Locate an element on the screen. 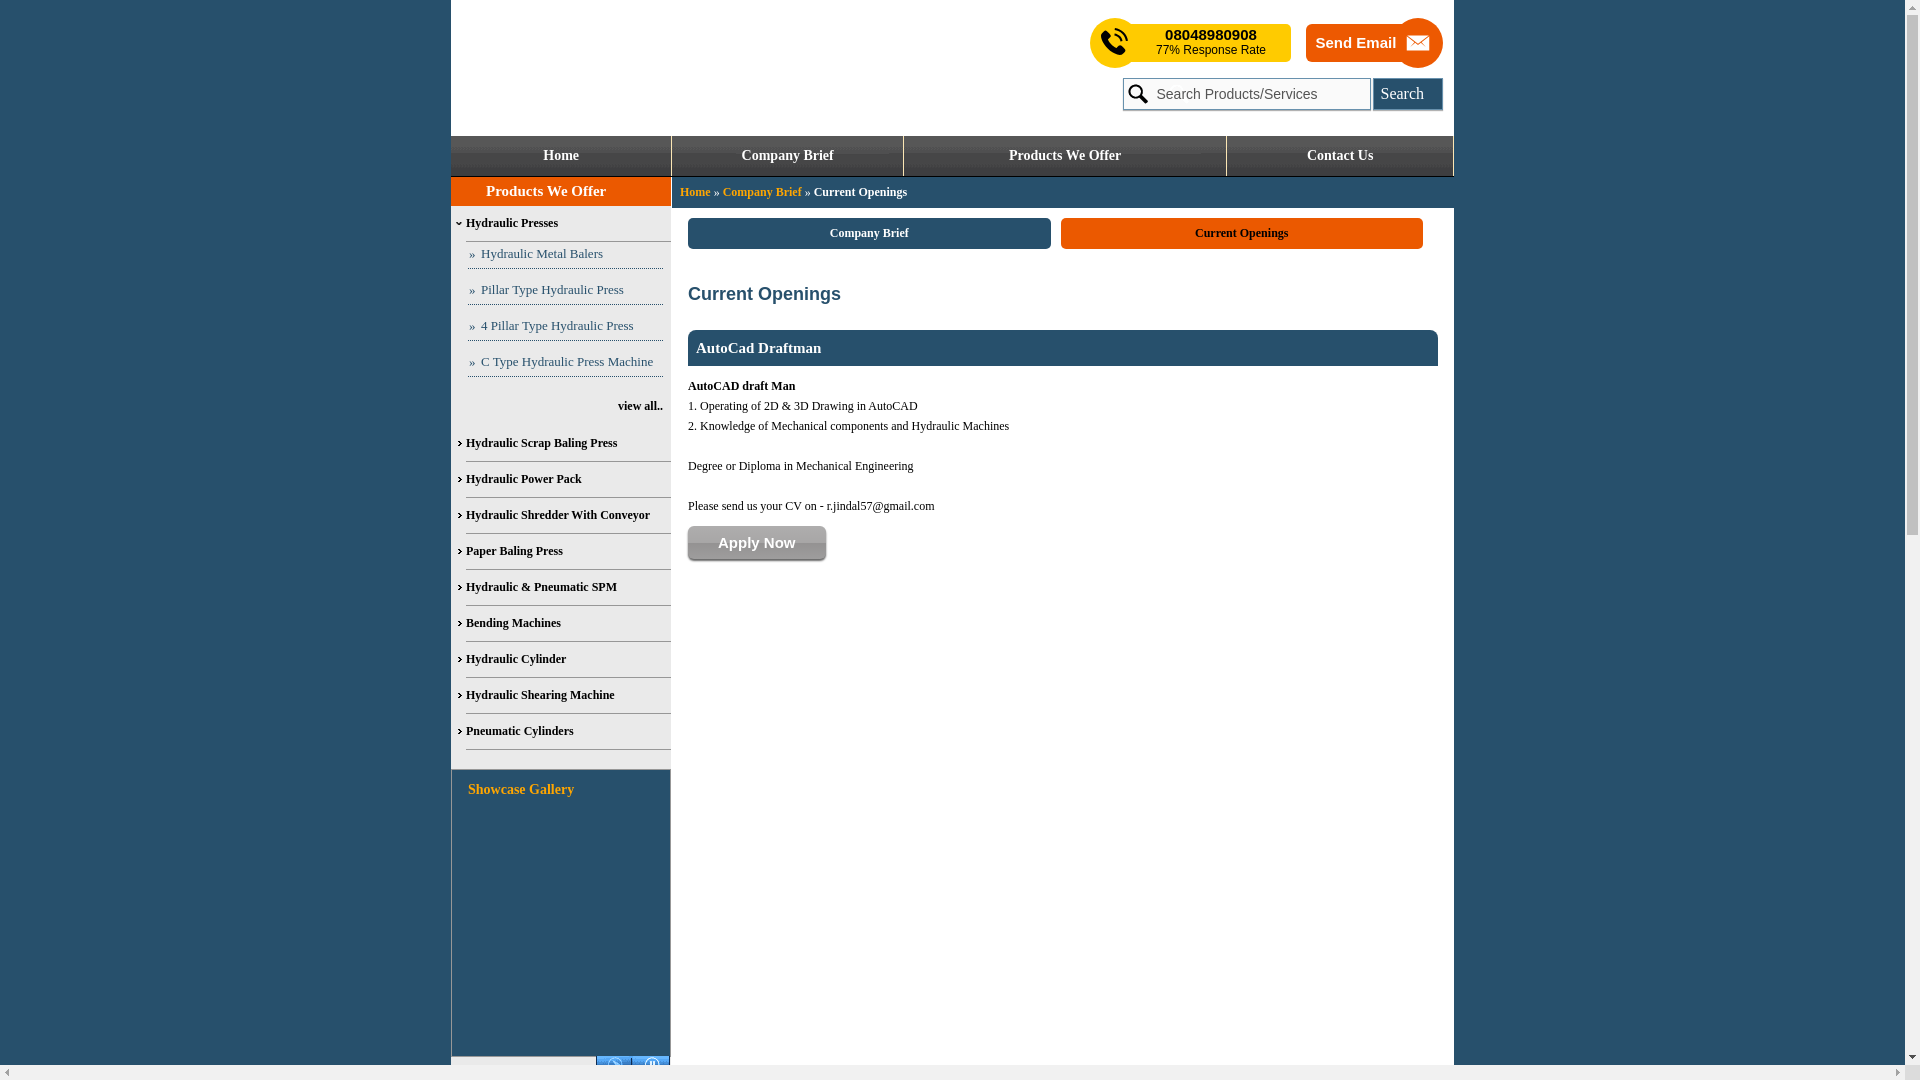  view all.. is located at coordinates (558, 405).